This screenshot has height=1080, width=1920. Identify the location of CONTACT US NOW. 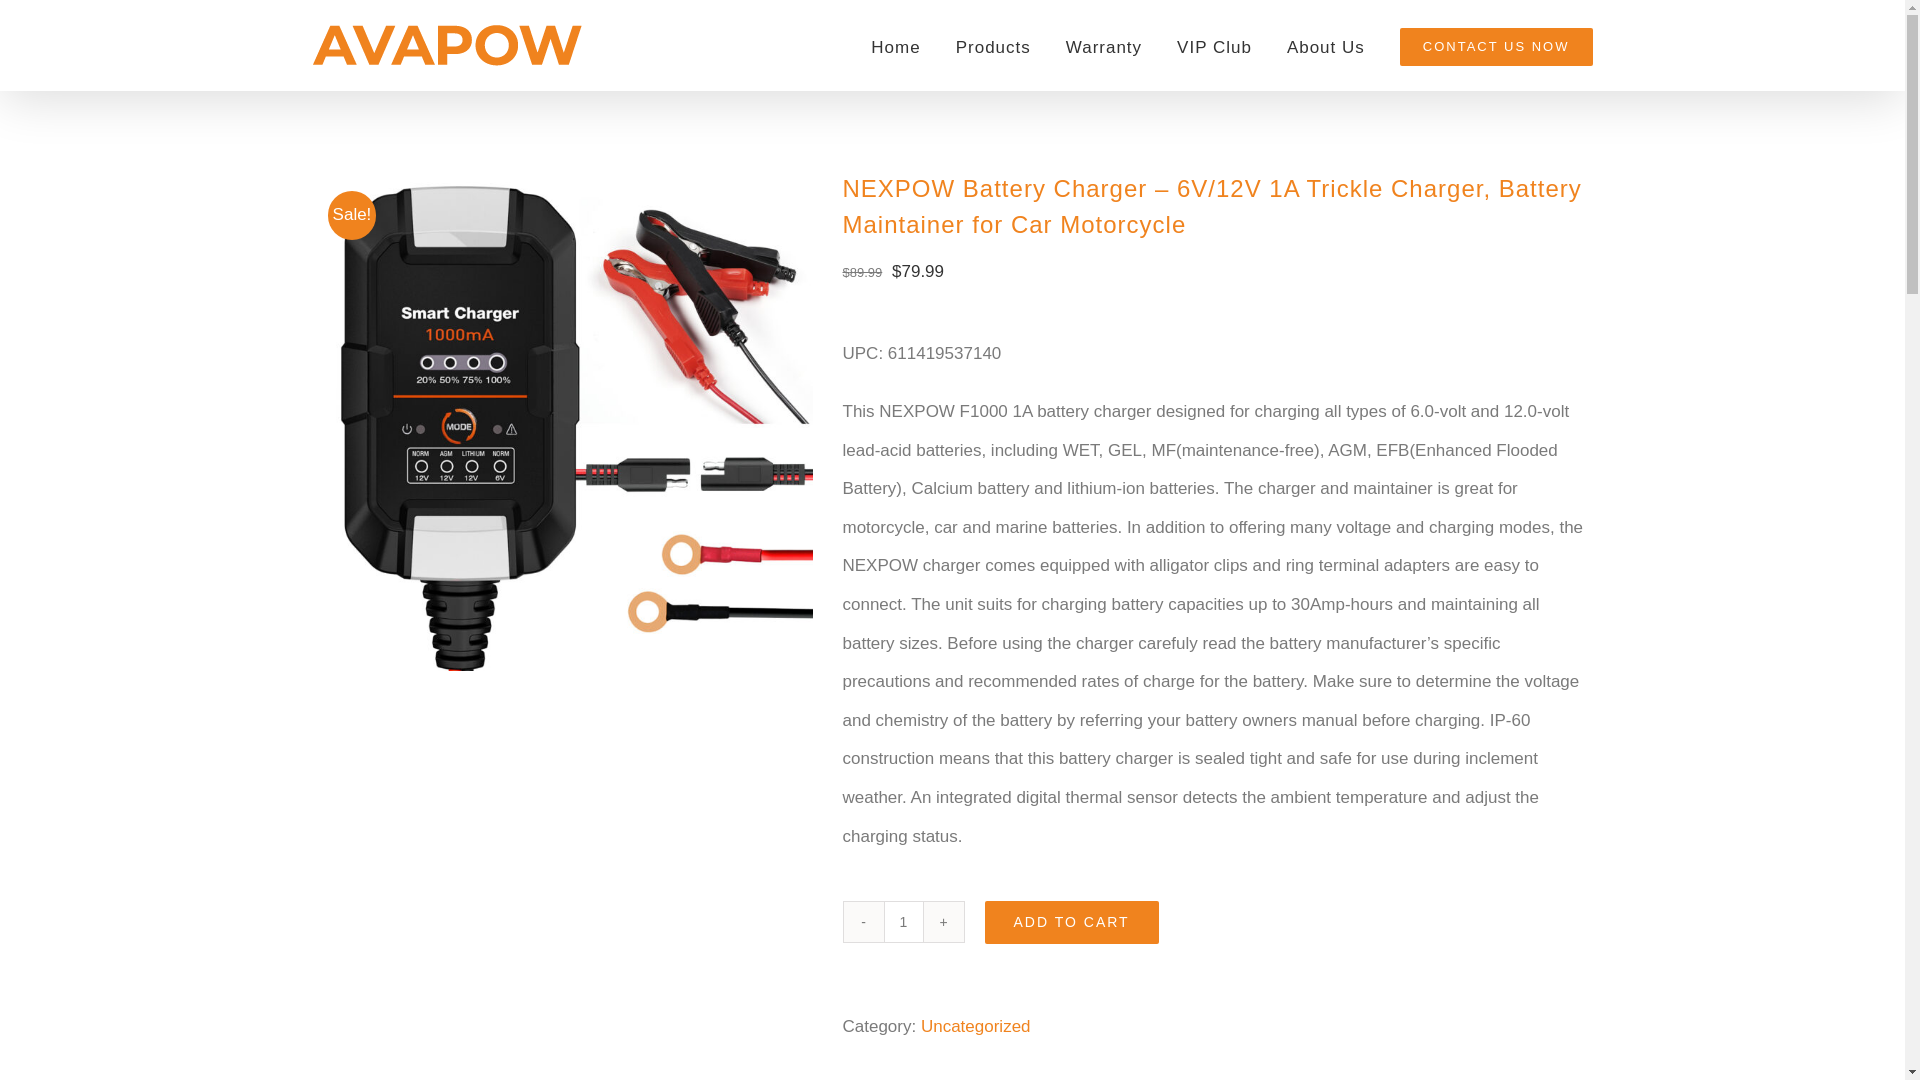
(1496, 45).